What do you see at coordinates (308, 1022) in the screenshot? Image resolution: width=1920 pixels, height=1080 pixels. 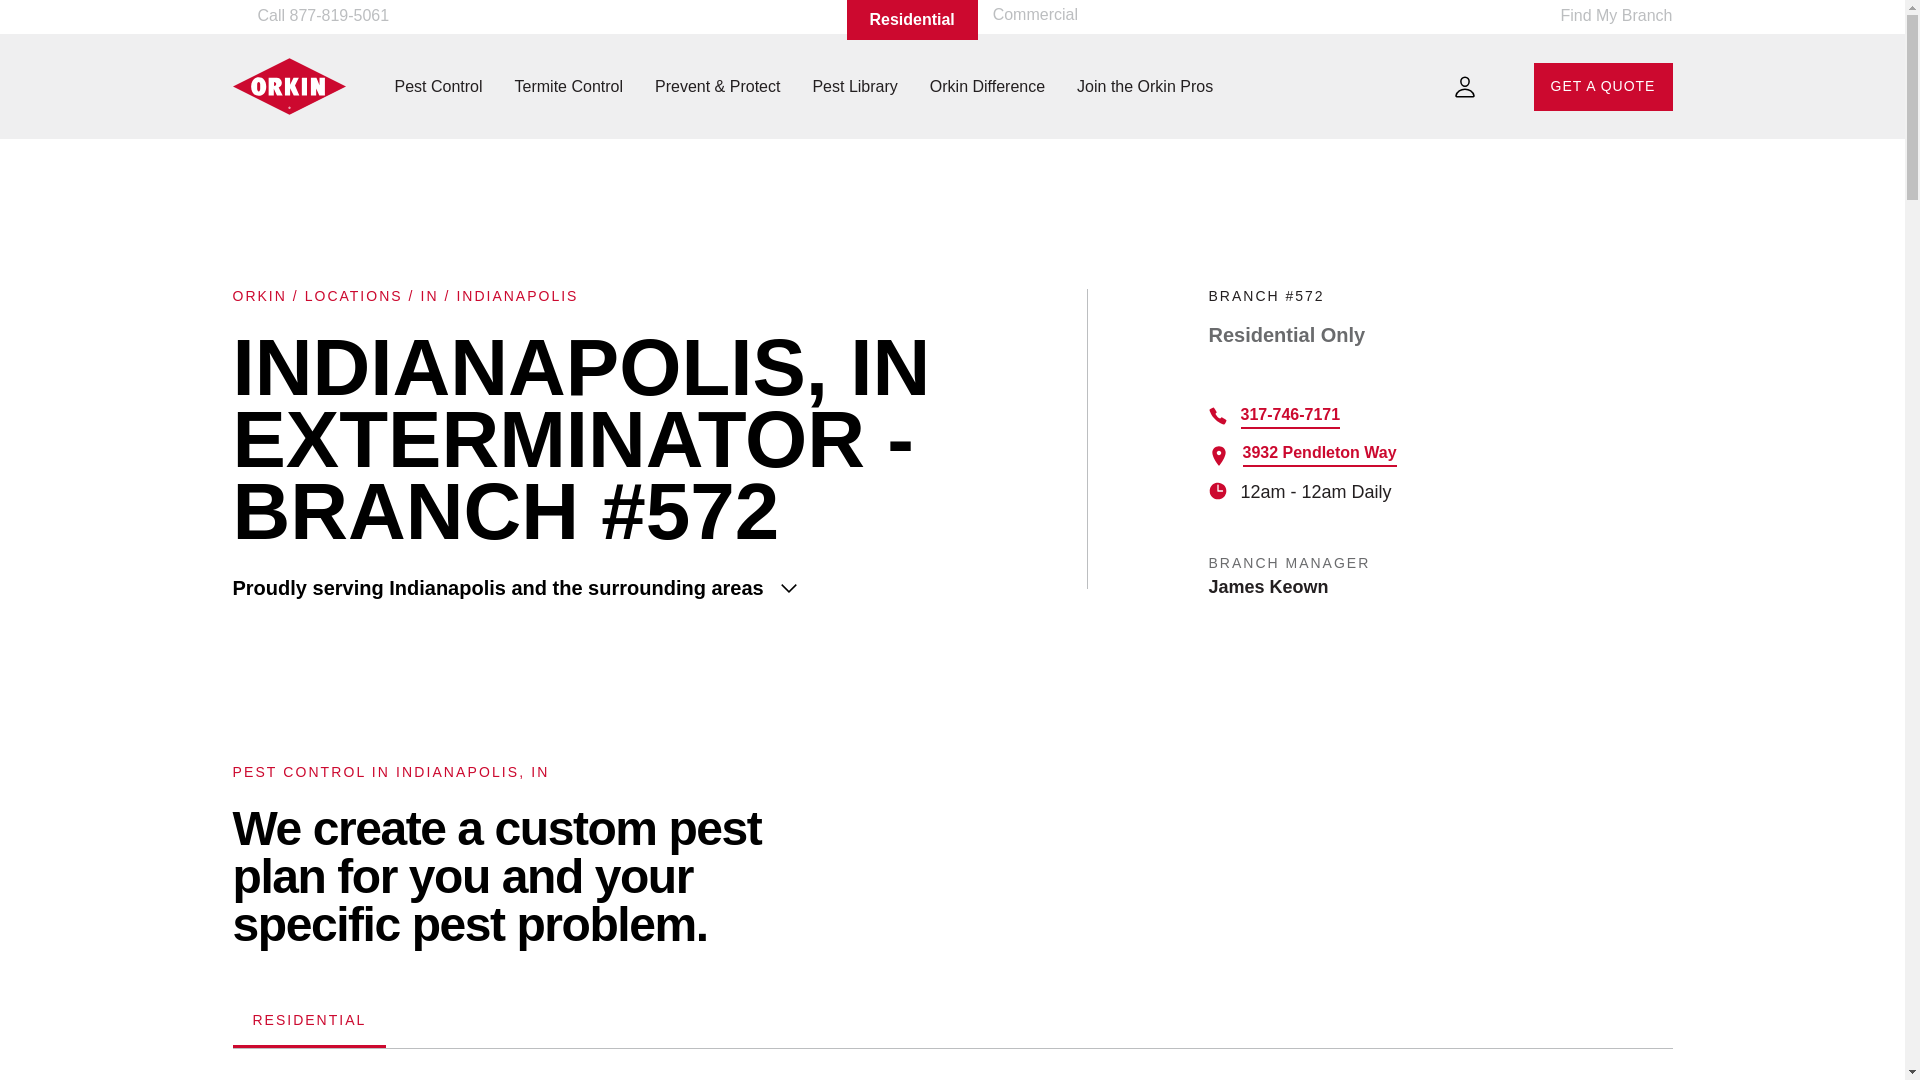 I see `RESIDENTIAL` at bounding box center [308, 1022].